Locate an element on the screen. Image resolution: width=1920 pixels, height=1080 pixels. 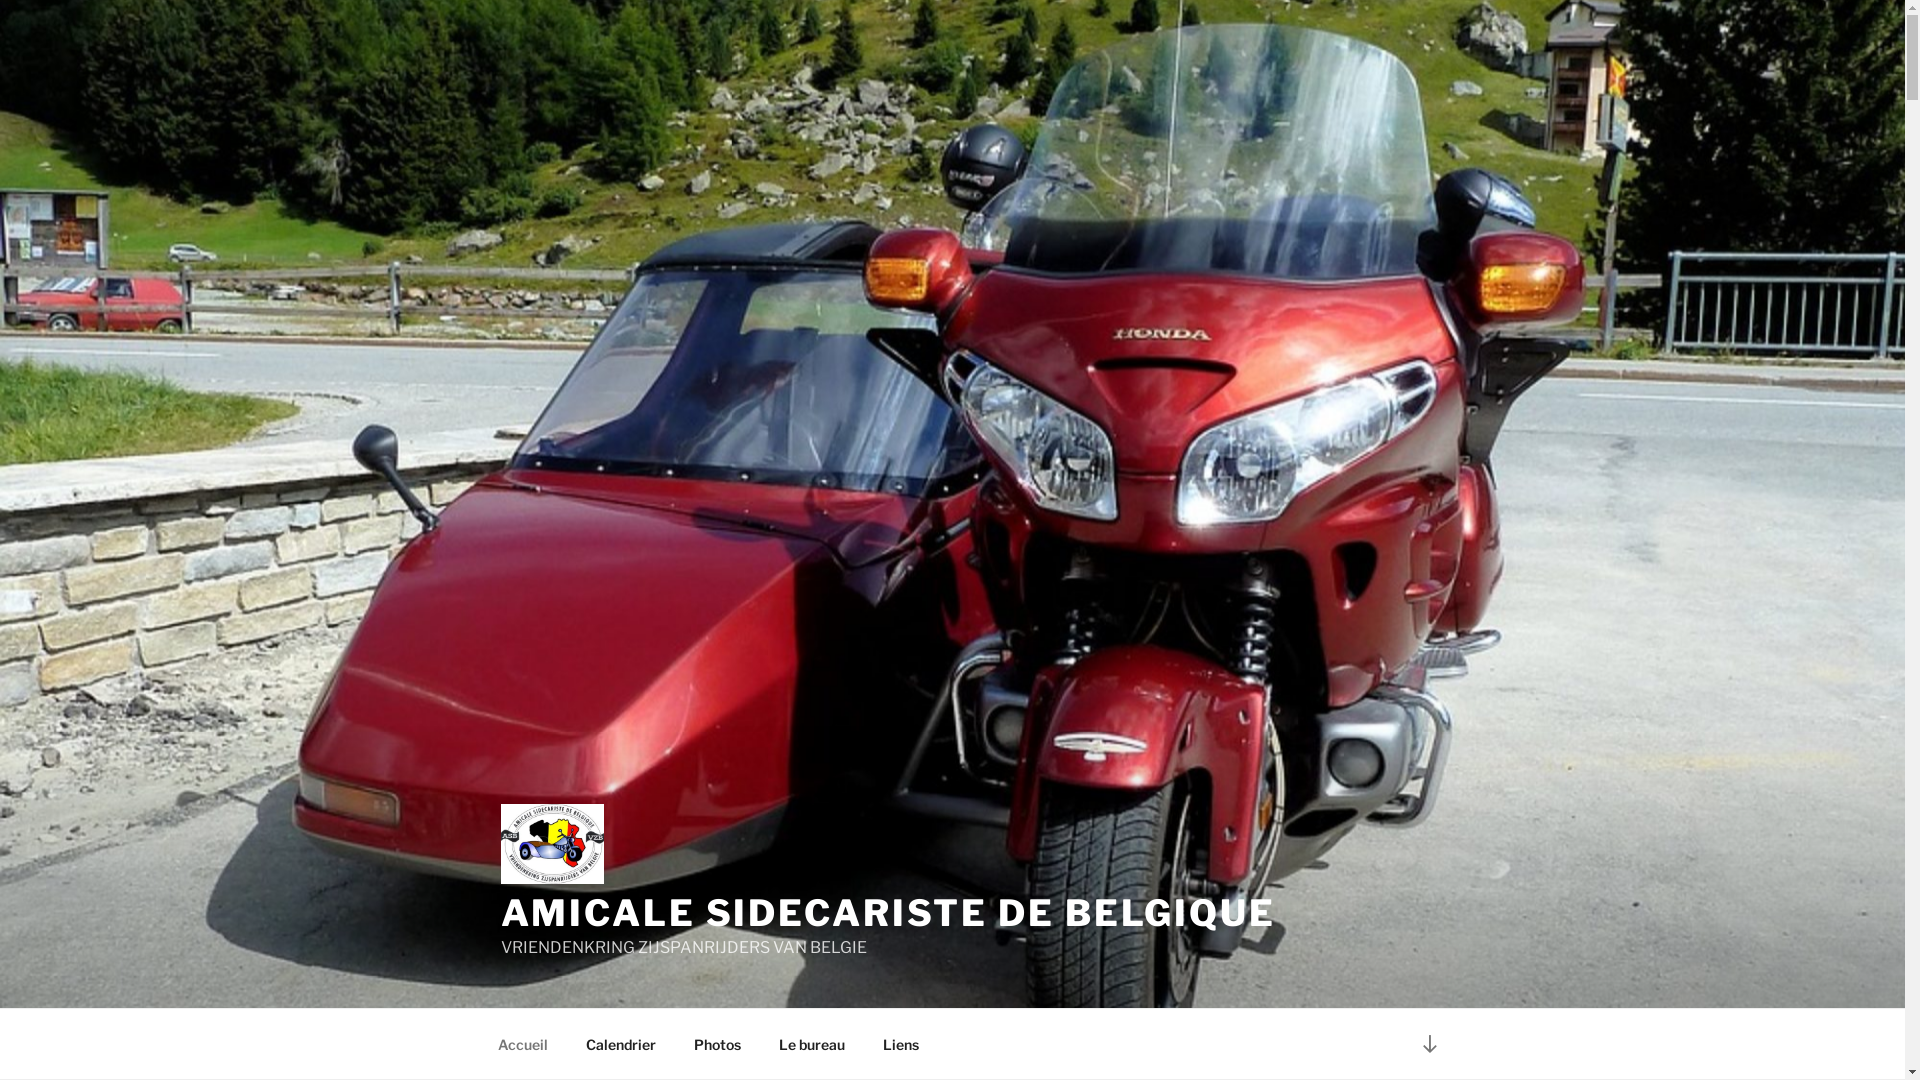
Photos is located at coordinates (717, 1044).